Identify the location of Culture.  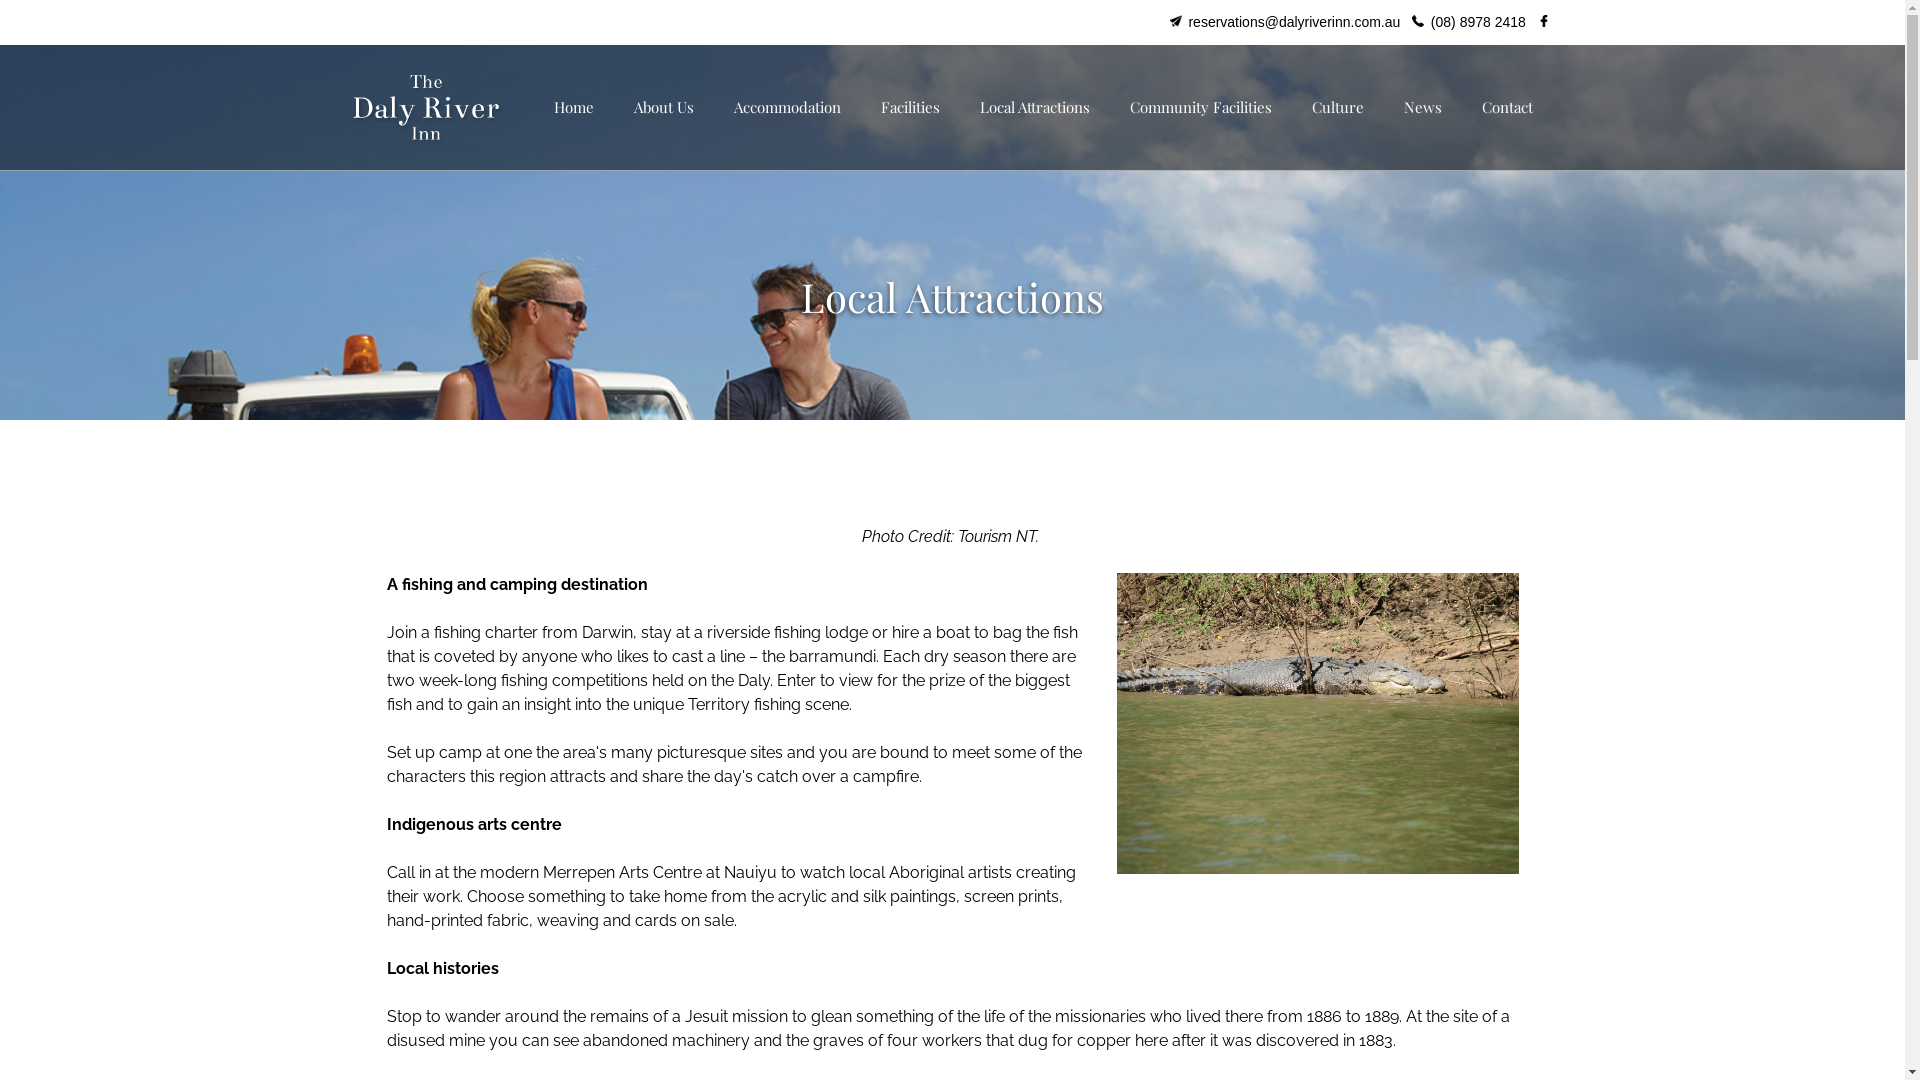
(1338, 107).